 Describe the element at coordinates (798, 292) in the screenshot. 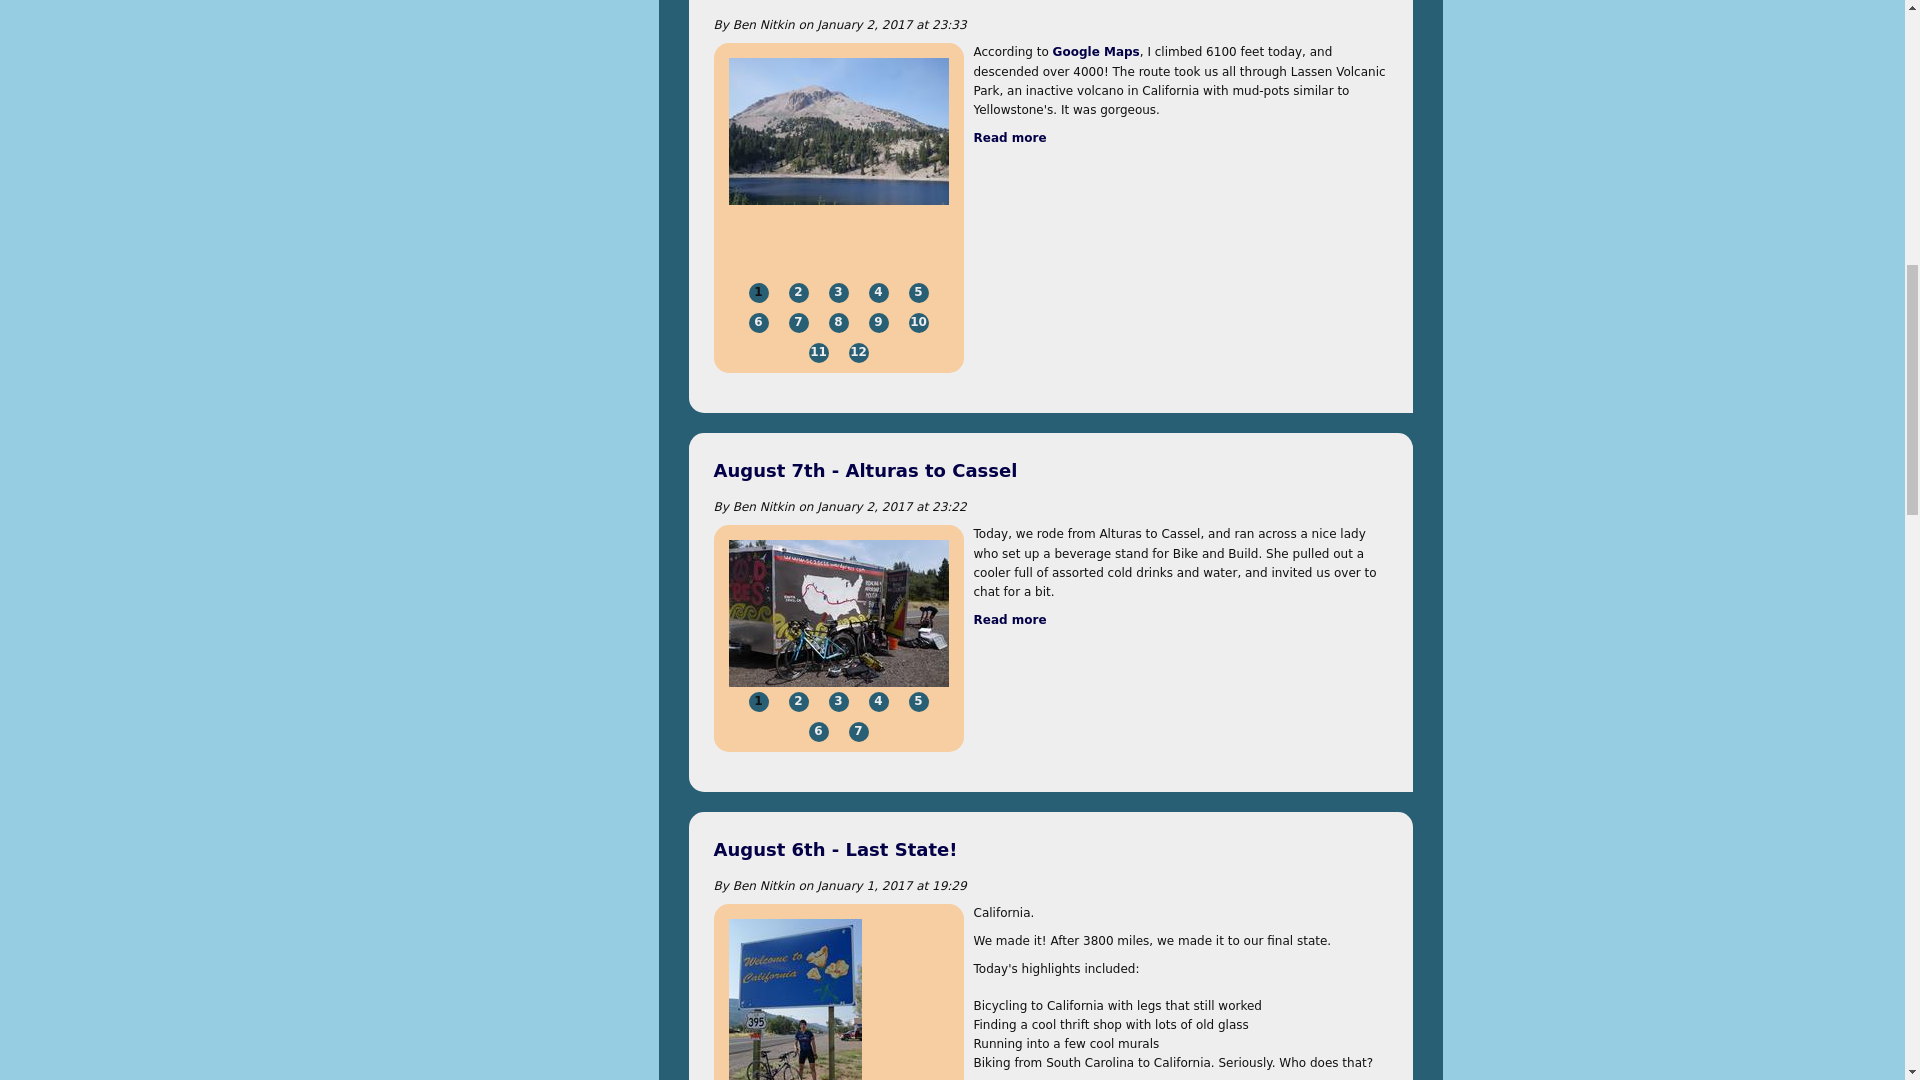

I see `2` at that location.